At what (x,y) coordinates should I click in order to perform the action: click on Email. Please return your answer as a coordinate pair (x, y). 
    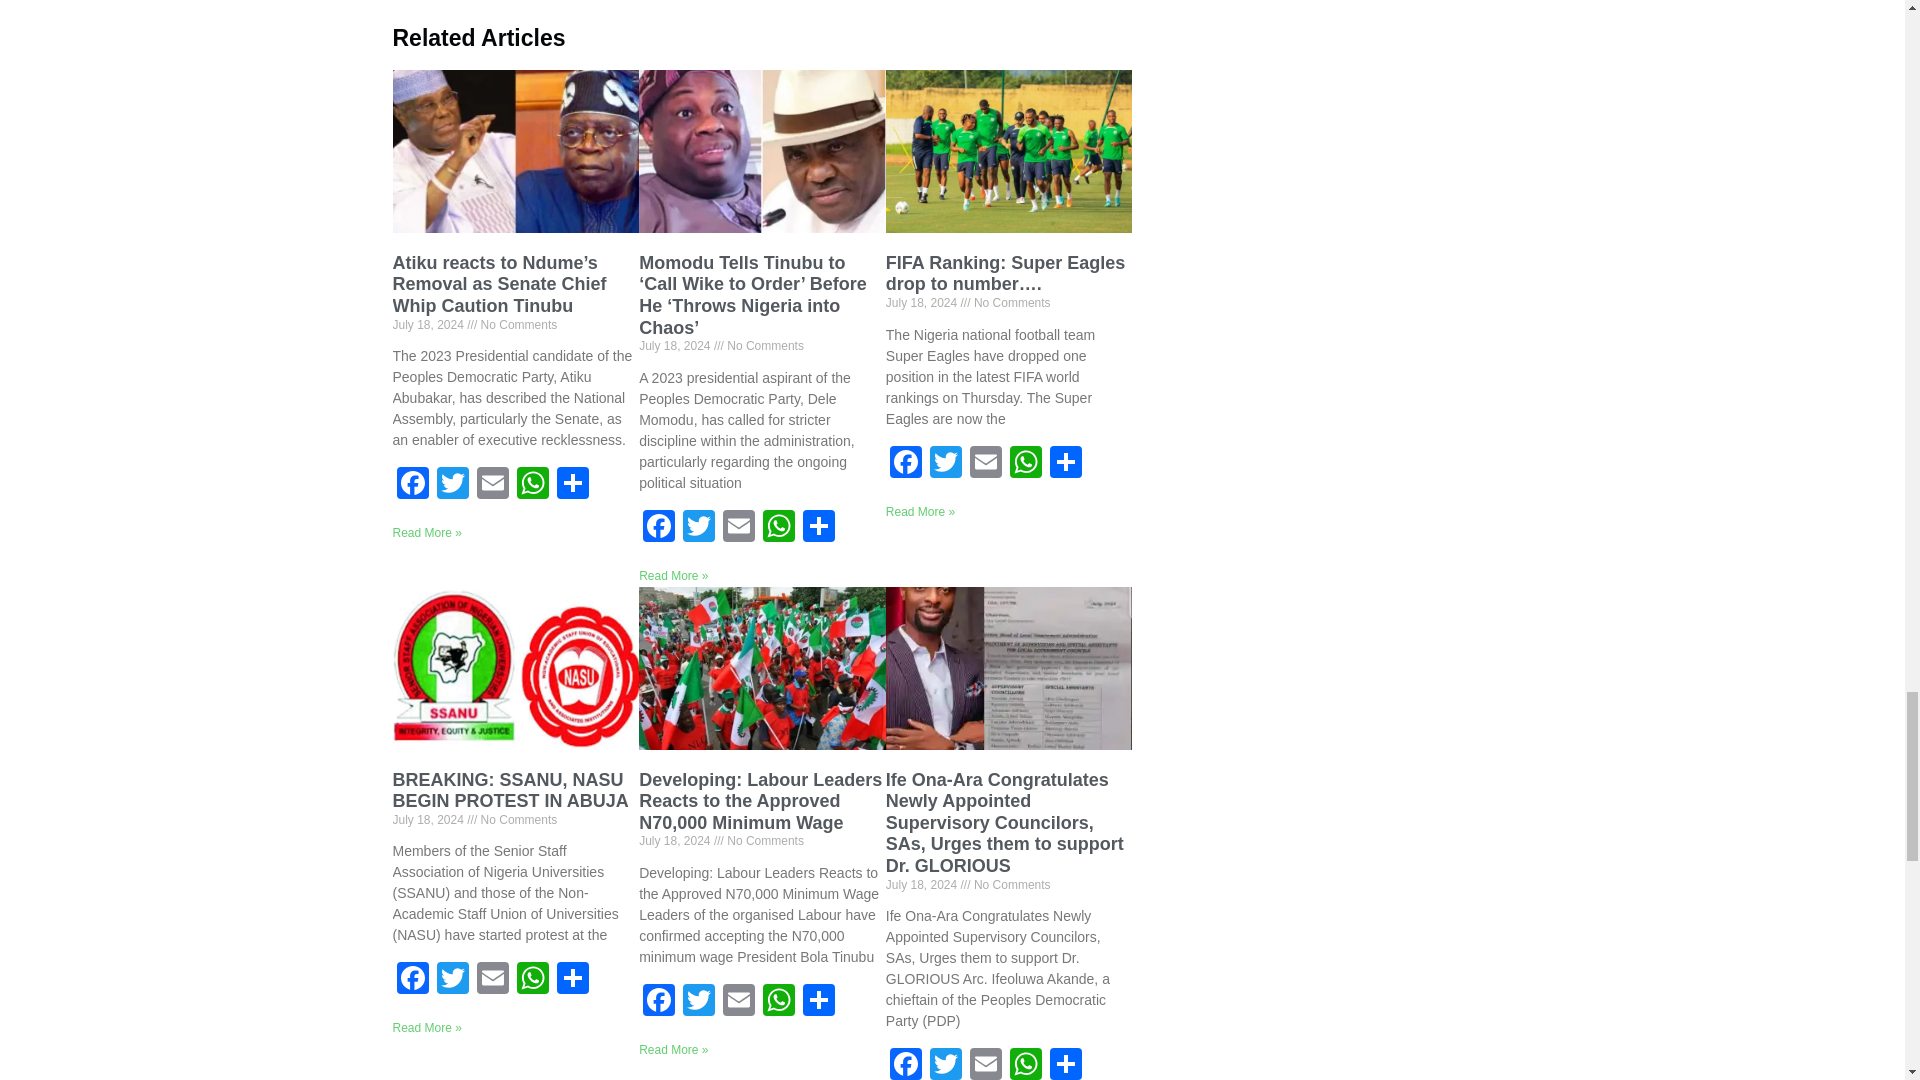
    Looking at the image, I should click on (492, 485).